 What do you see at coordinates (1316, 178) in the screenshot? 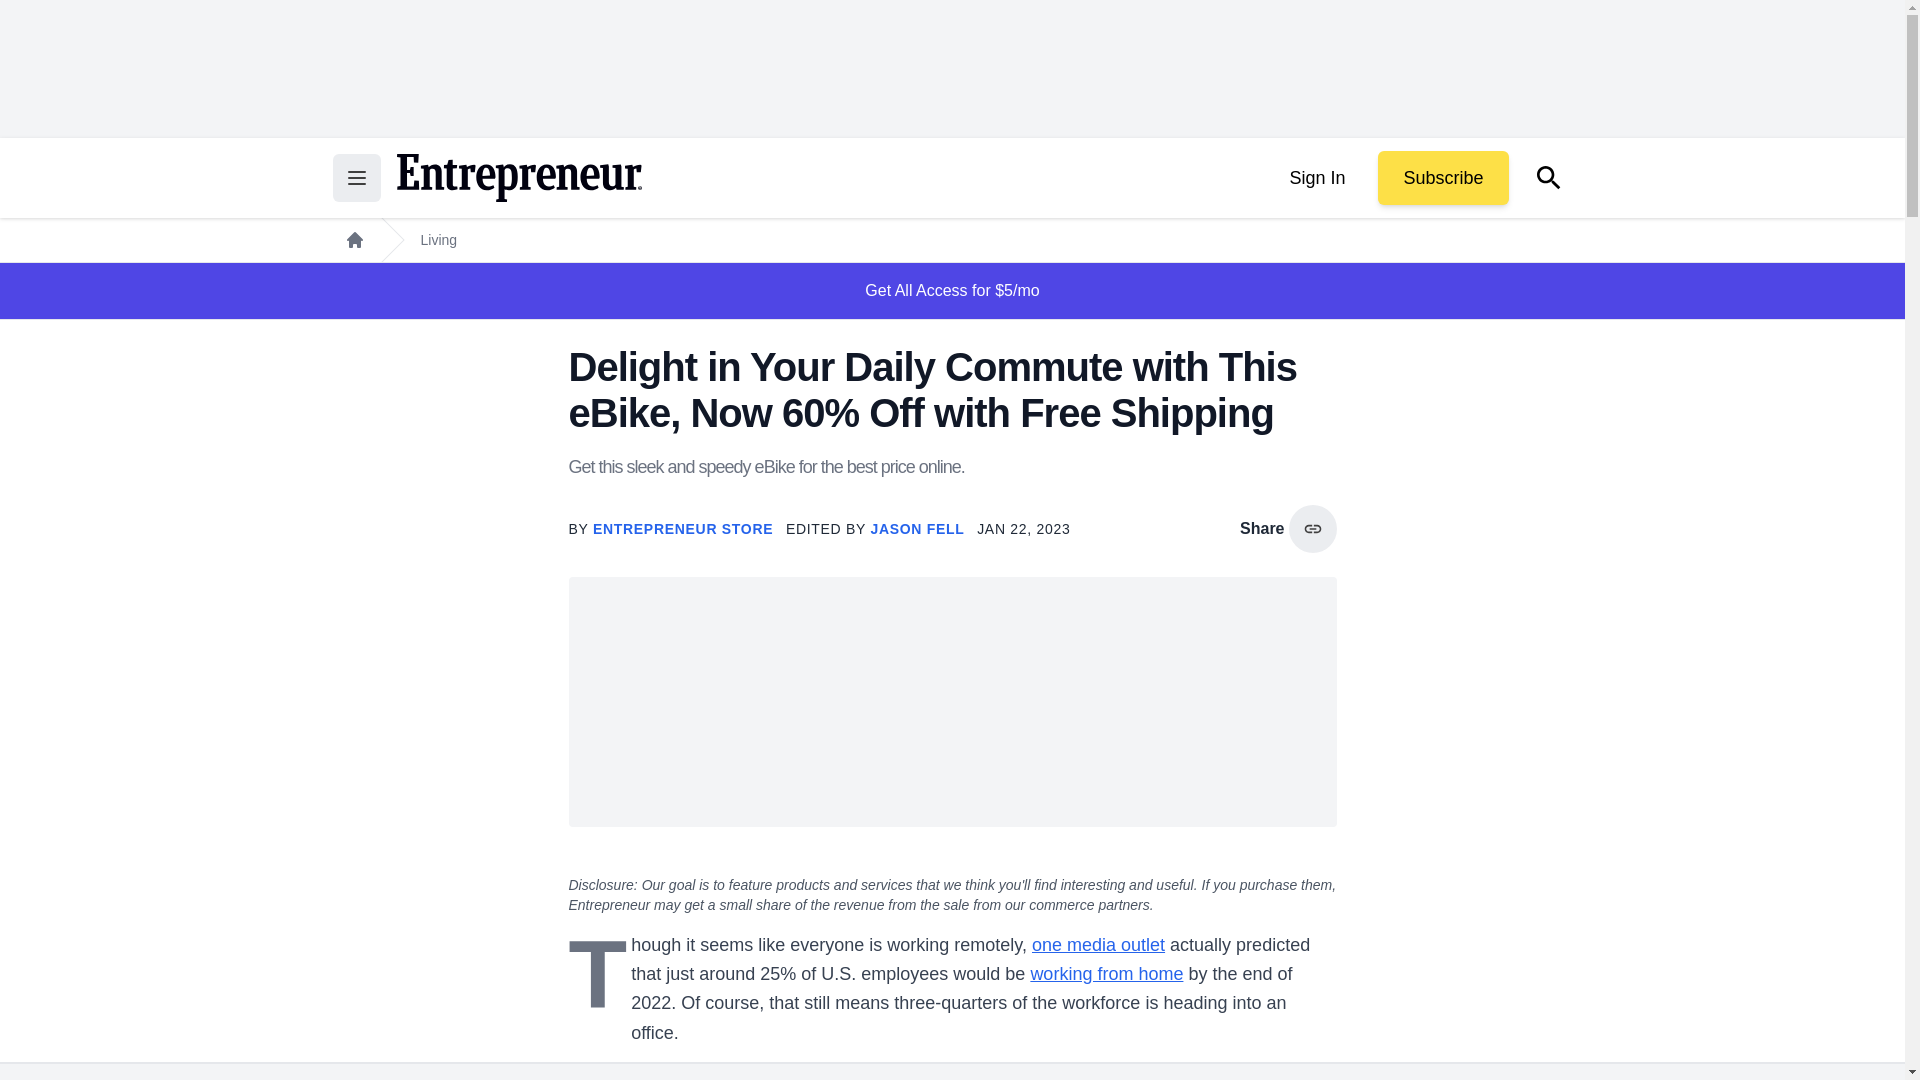
I see `Sign In` at bounding box center [1316, 178].